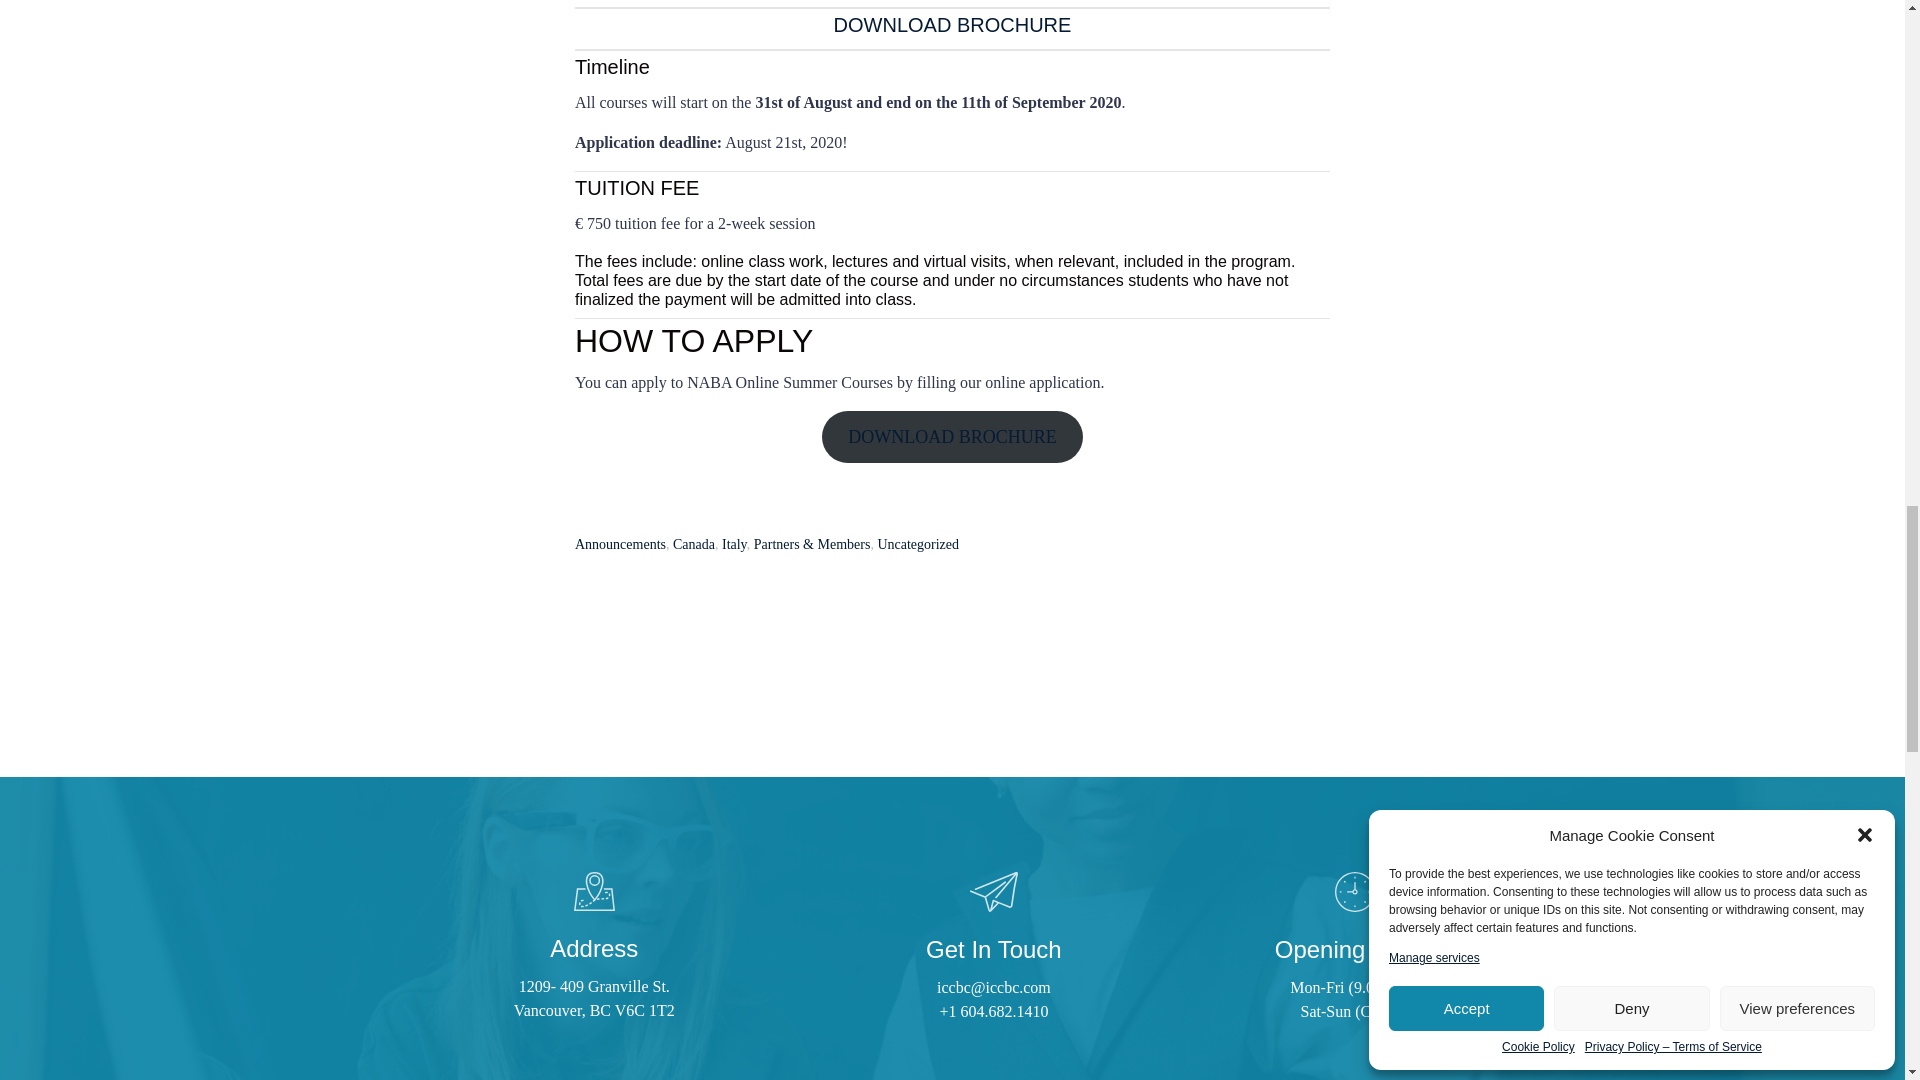 The height and width of the screenshot is (1080, 1920). I want to click on Page 4, so click(952, 78).